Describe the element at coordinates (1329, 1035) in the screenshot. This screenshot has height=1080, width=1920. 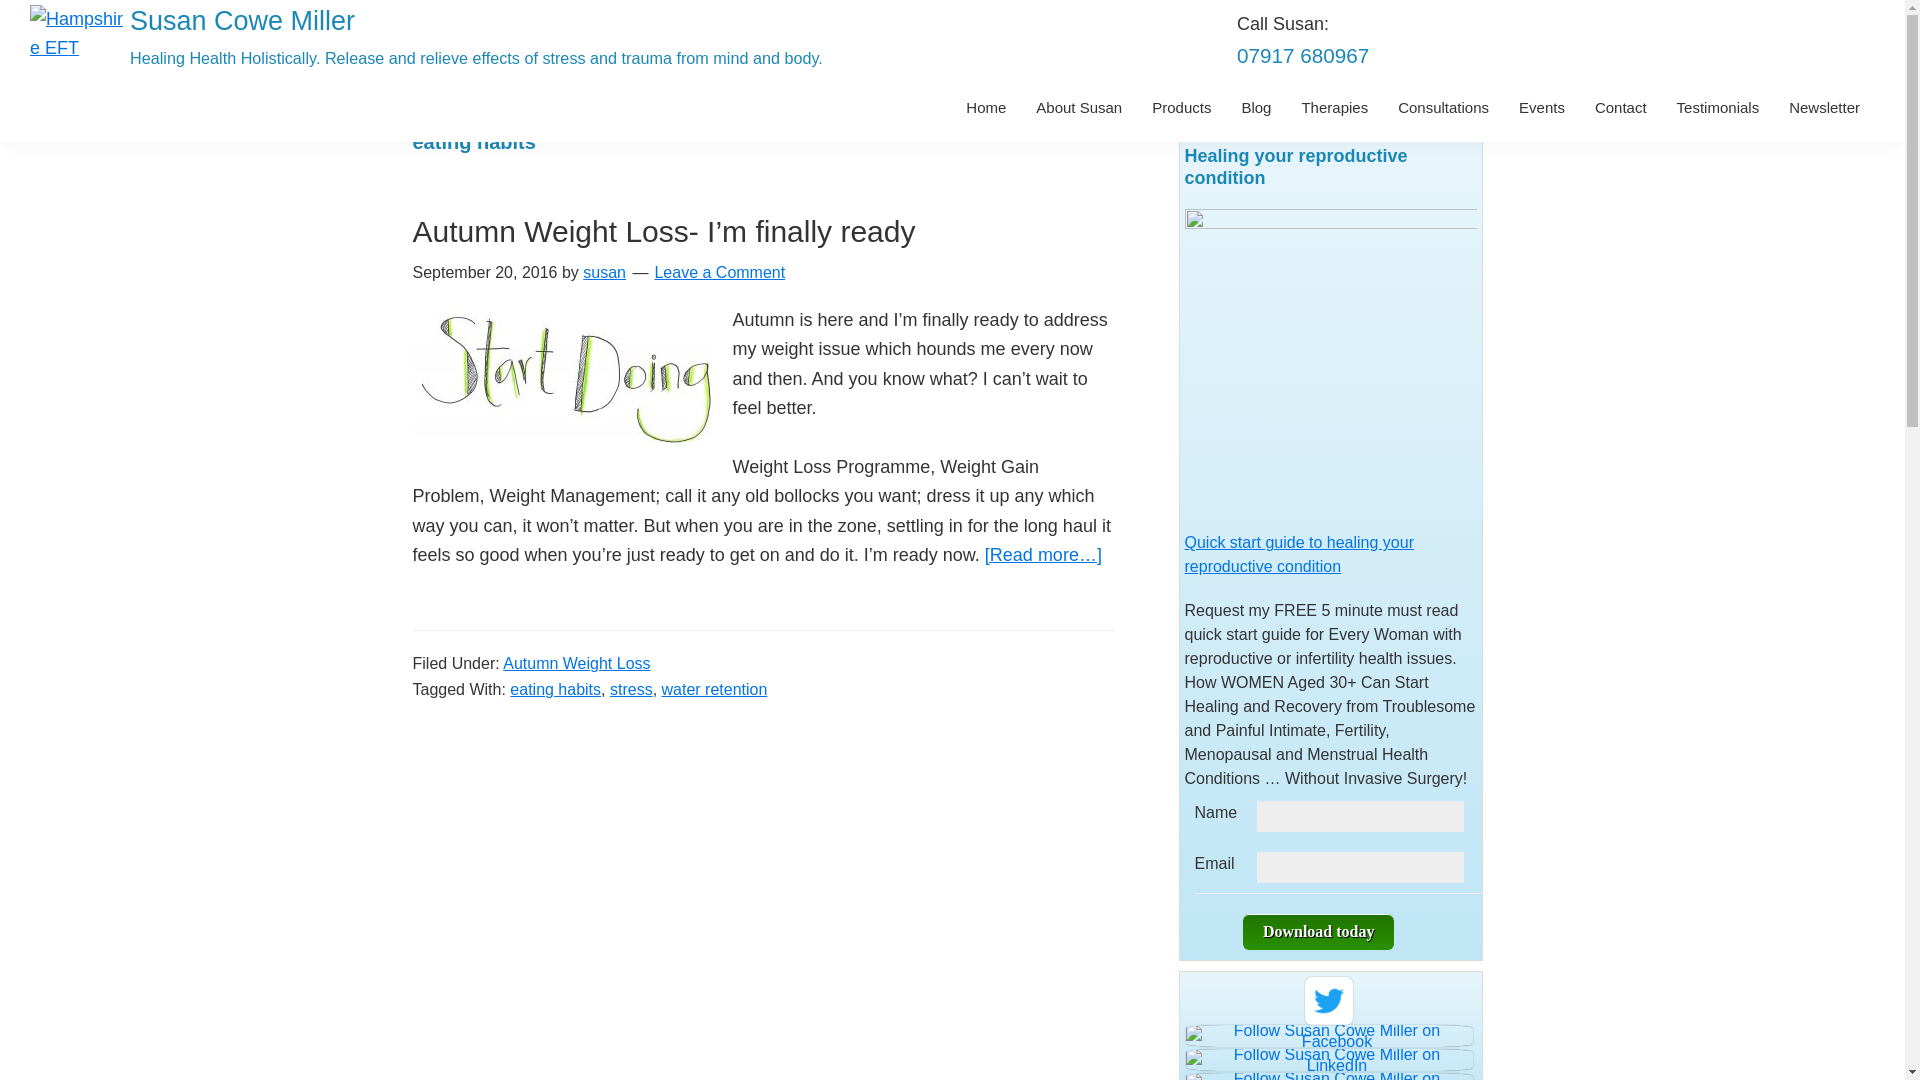
I see `Follow Susan Cowe Miller on Facebook` at that location.